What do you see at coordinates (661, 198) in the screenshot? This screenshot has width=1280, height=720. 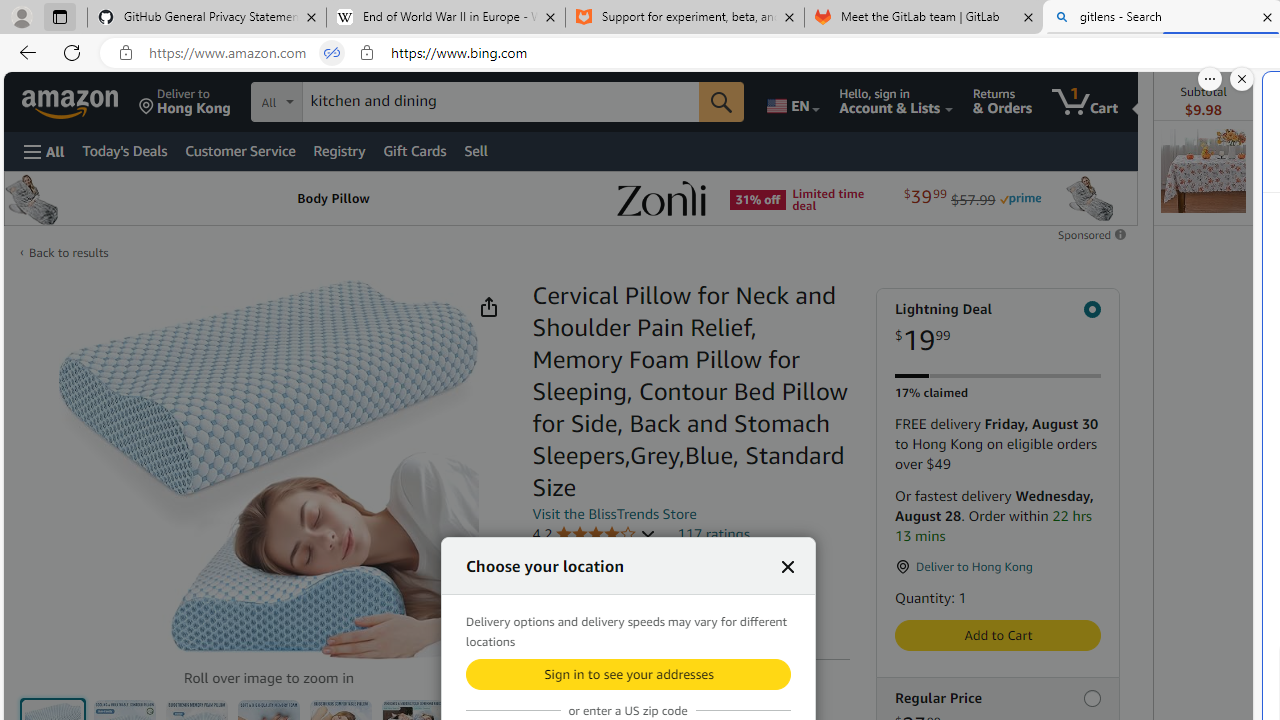 I see `Logo` at bounding box center [661, 198].